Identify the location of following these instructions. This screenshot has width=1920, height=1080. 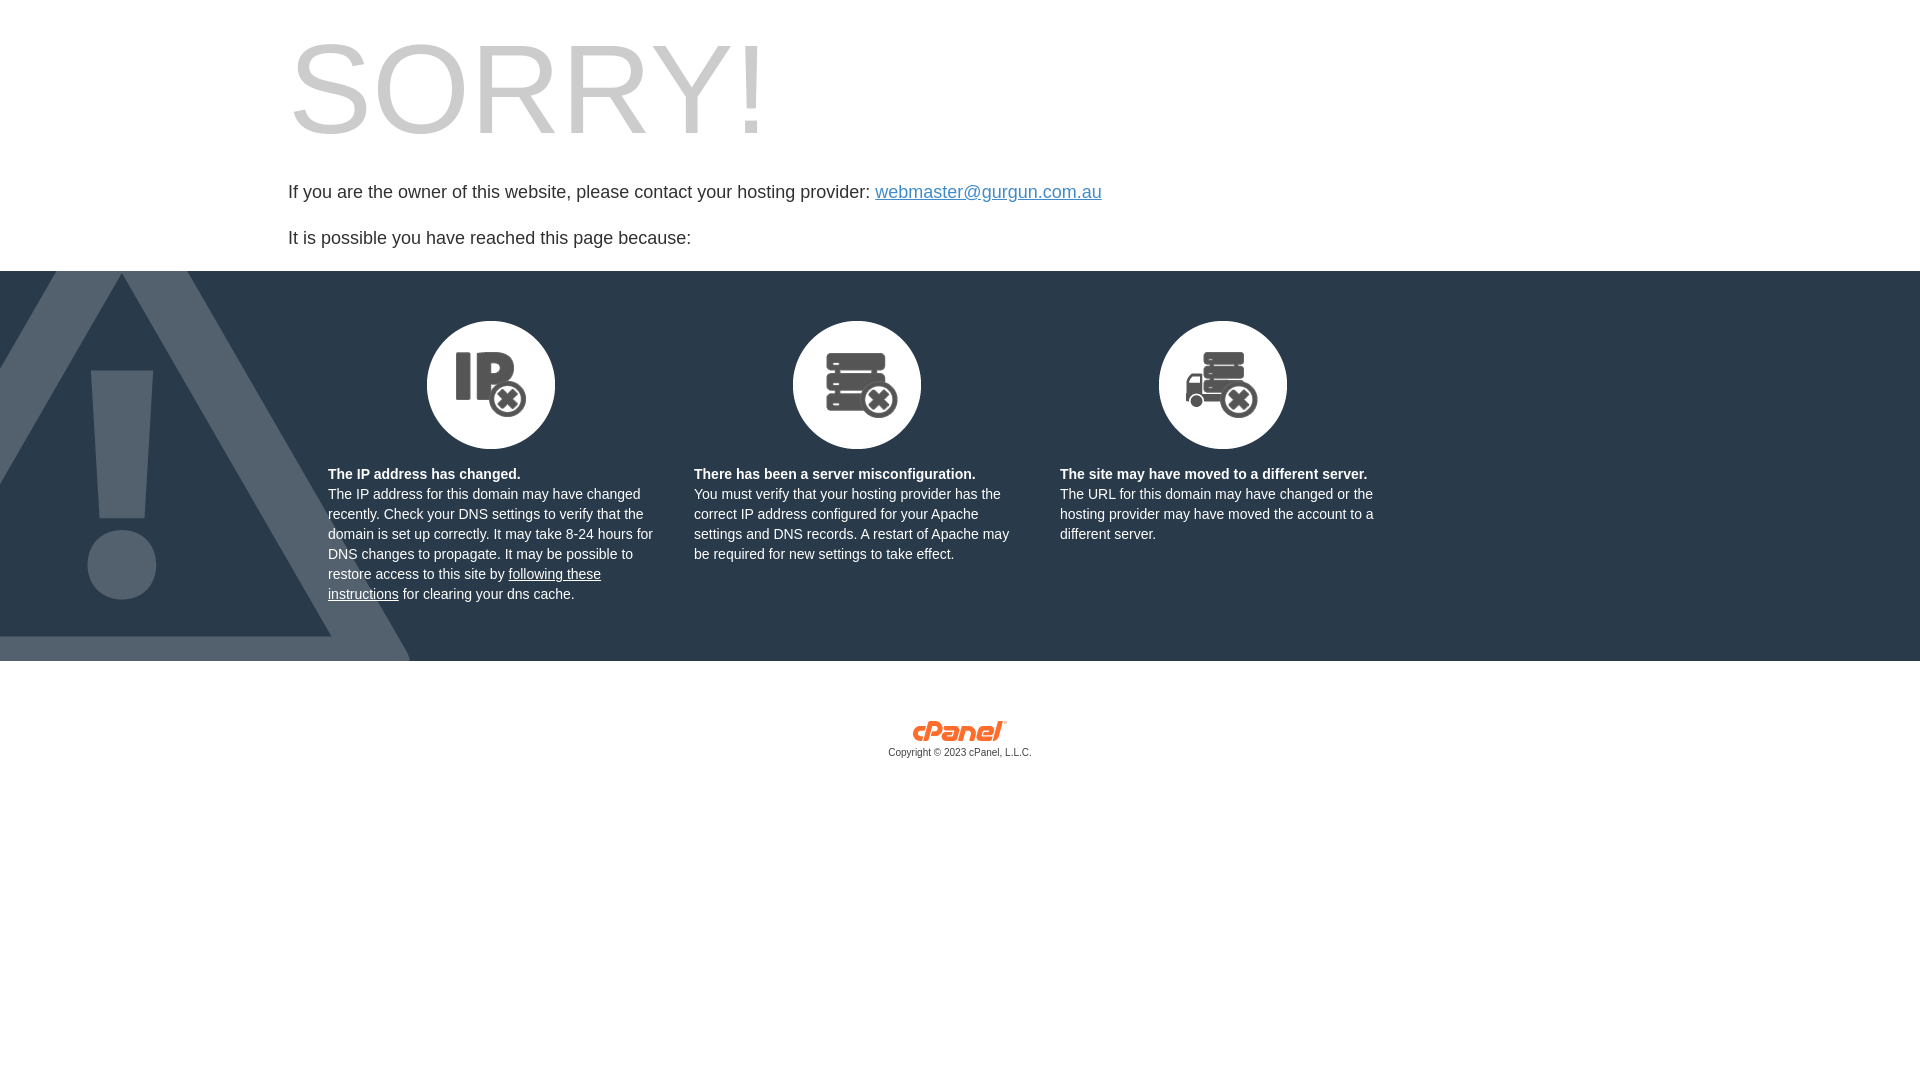
(464, 584).